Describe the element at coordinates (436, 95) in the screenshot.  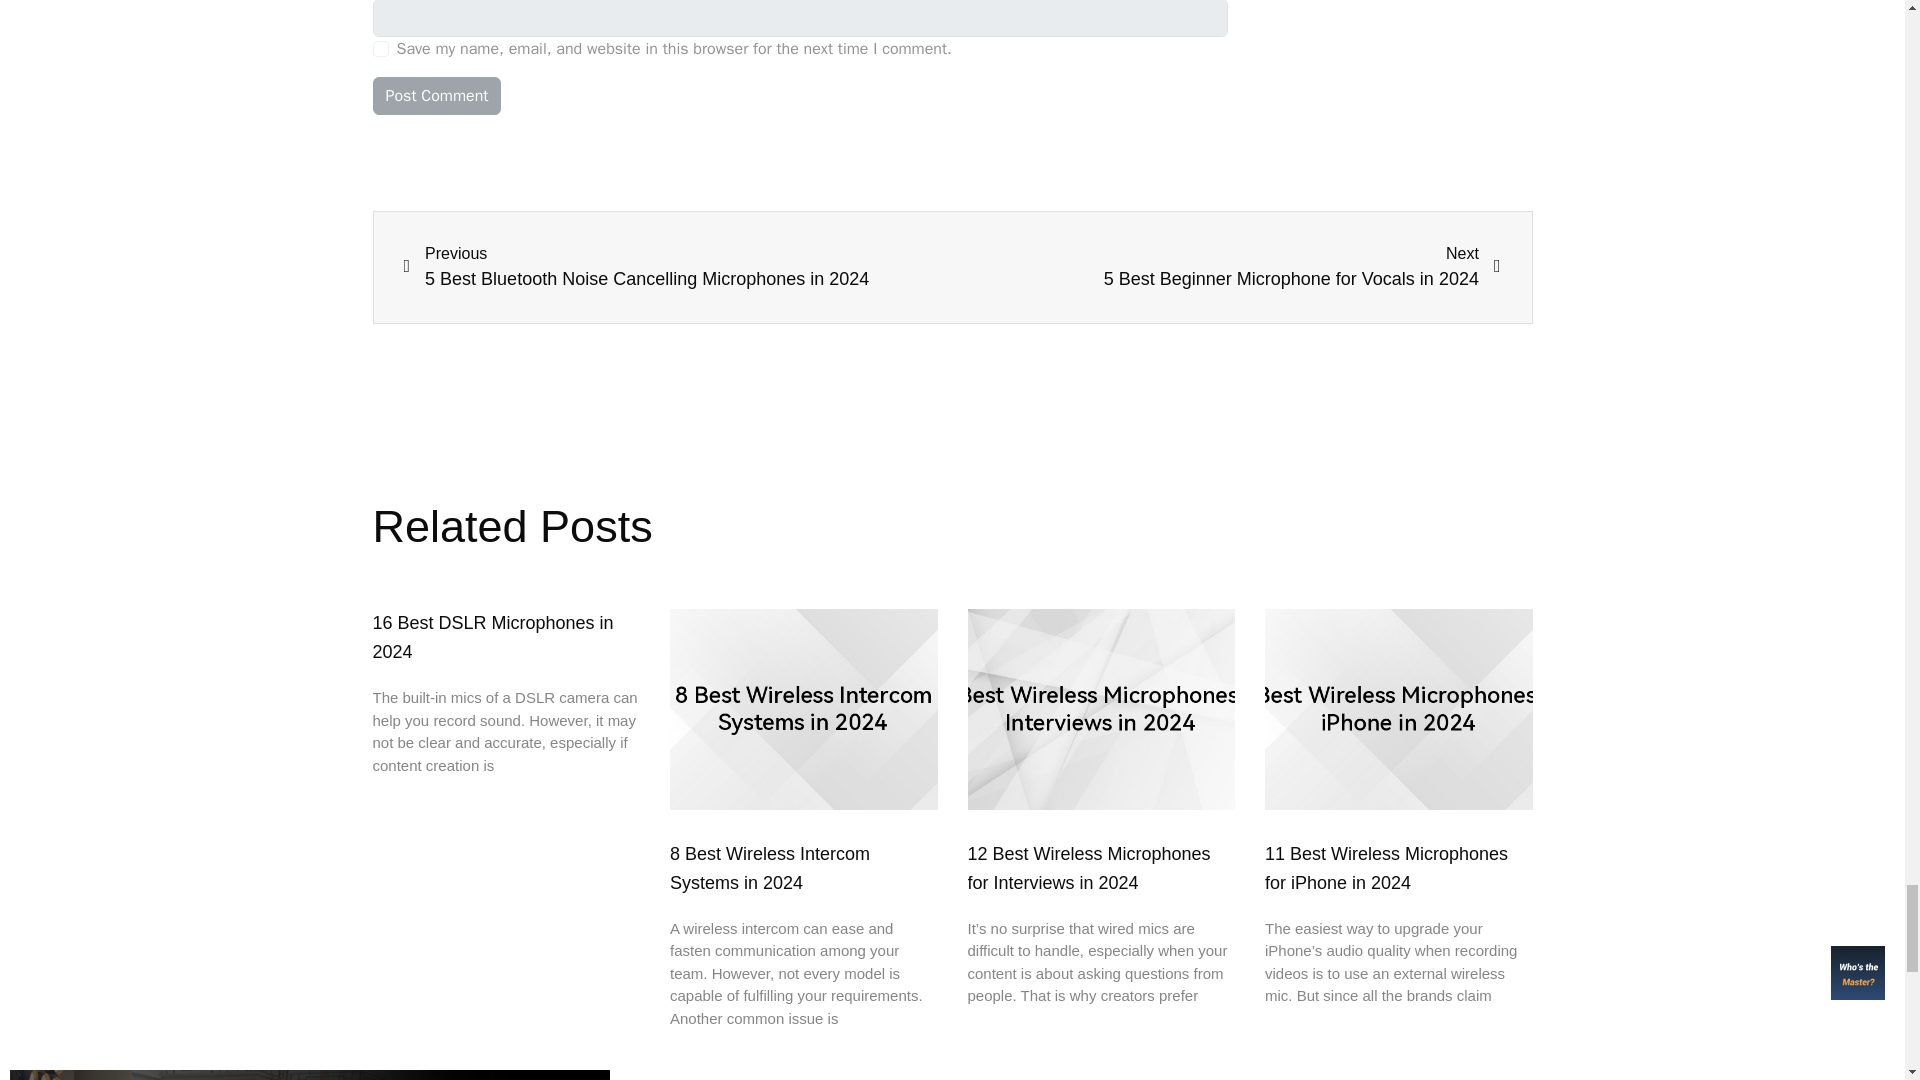
I see `Post Comment` at that location.